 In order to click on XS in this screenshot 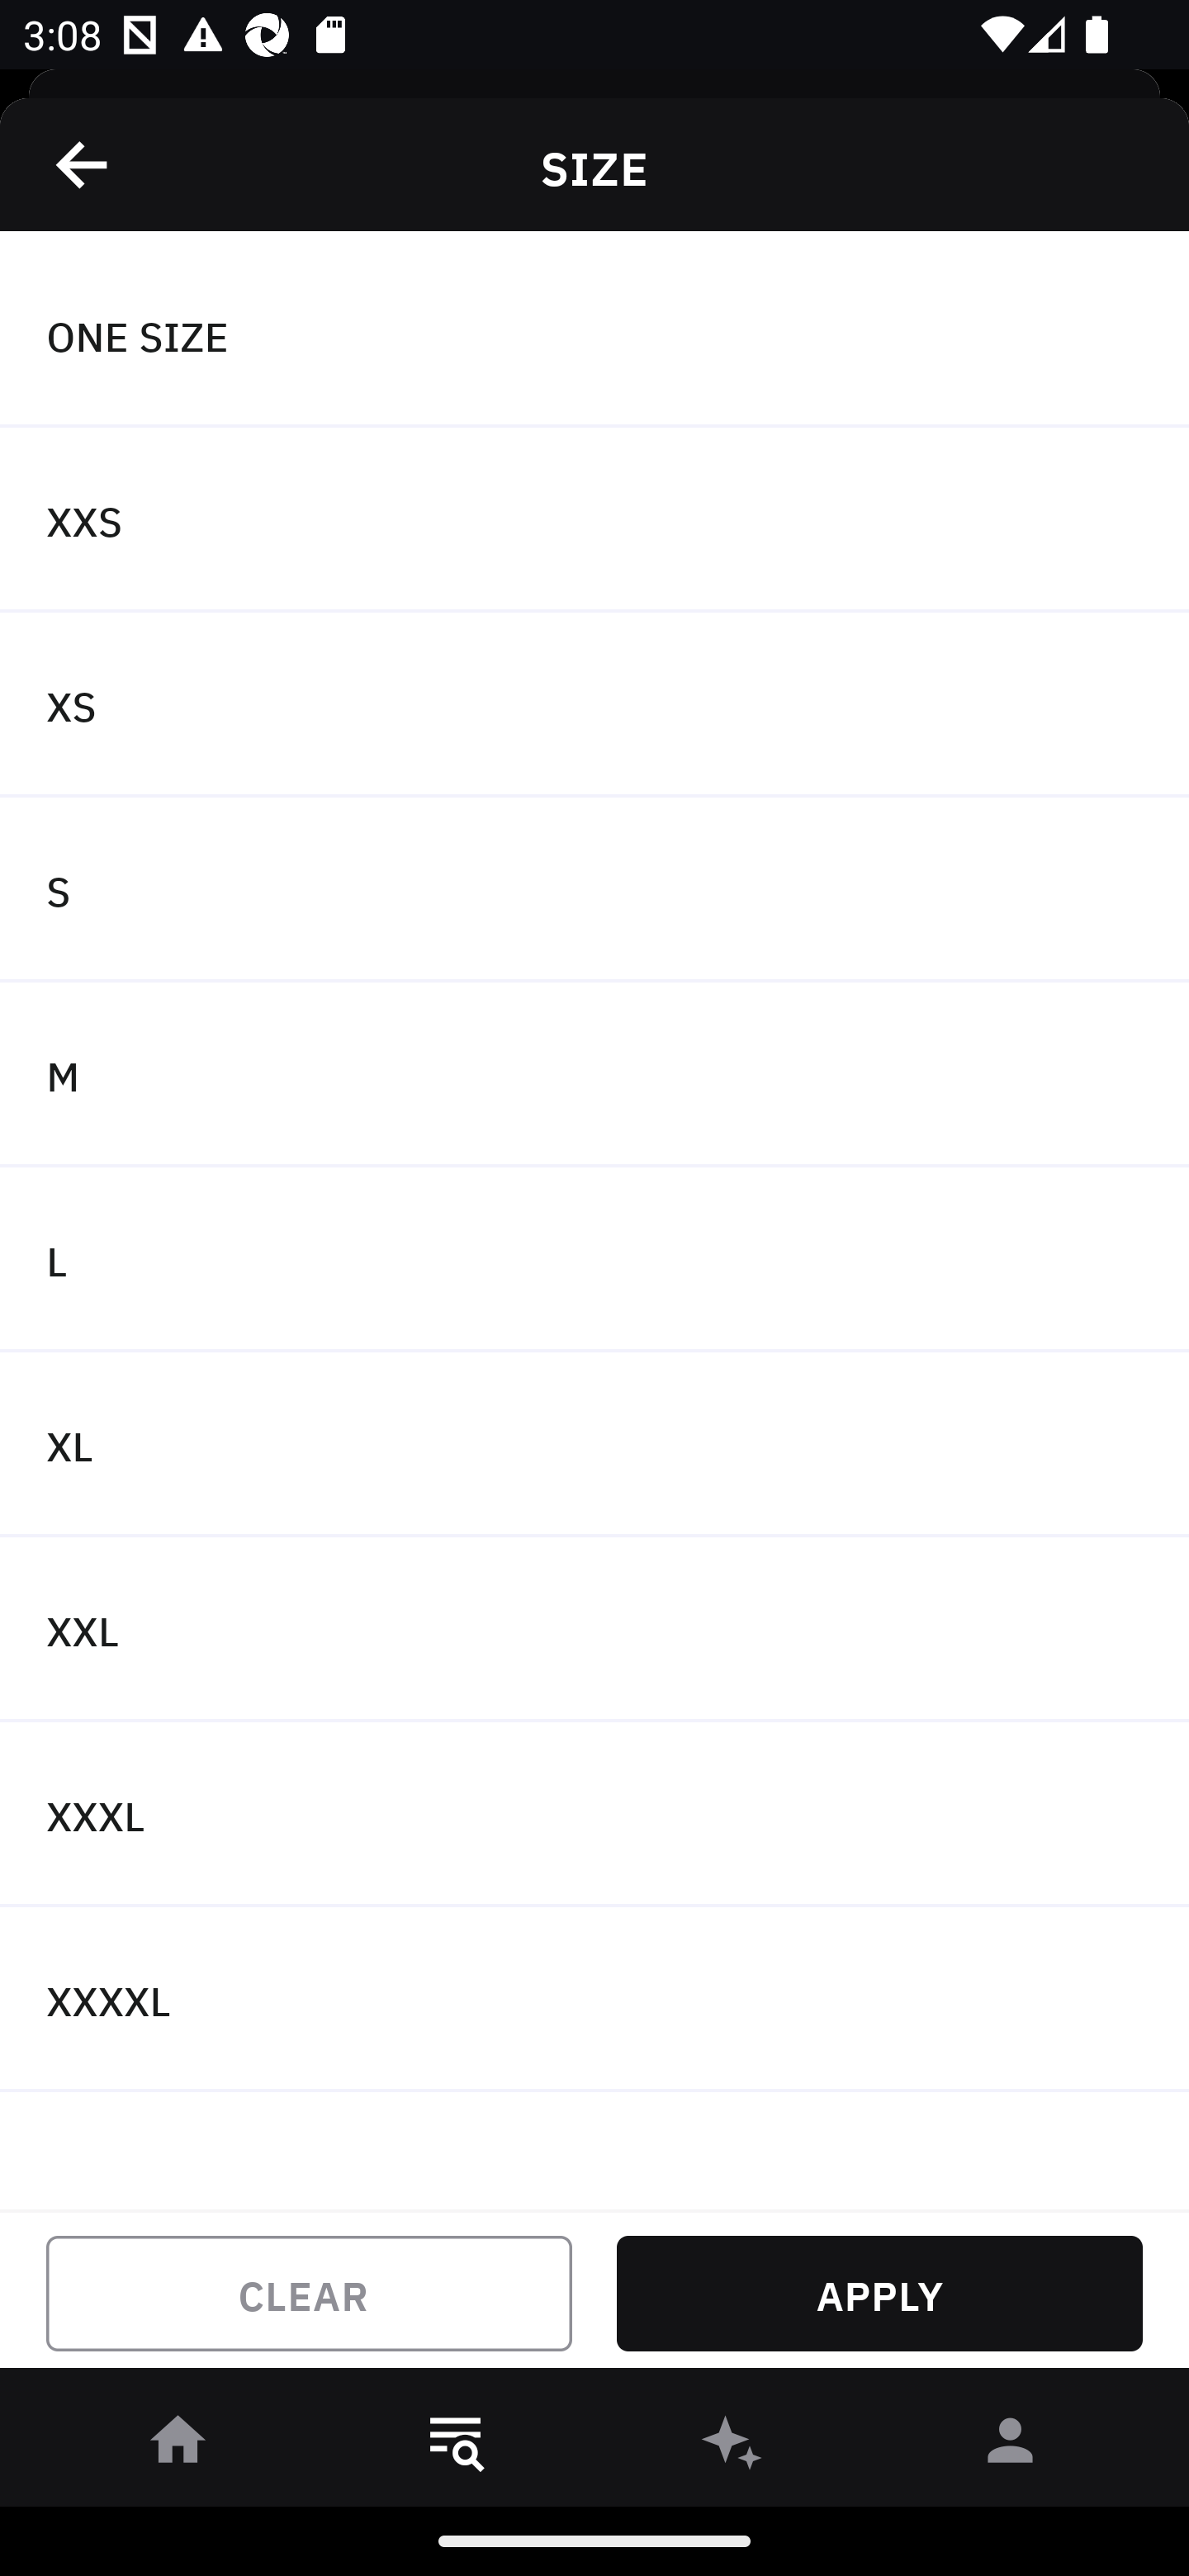, I will do `click(594, 705)`.